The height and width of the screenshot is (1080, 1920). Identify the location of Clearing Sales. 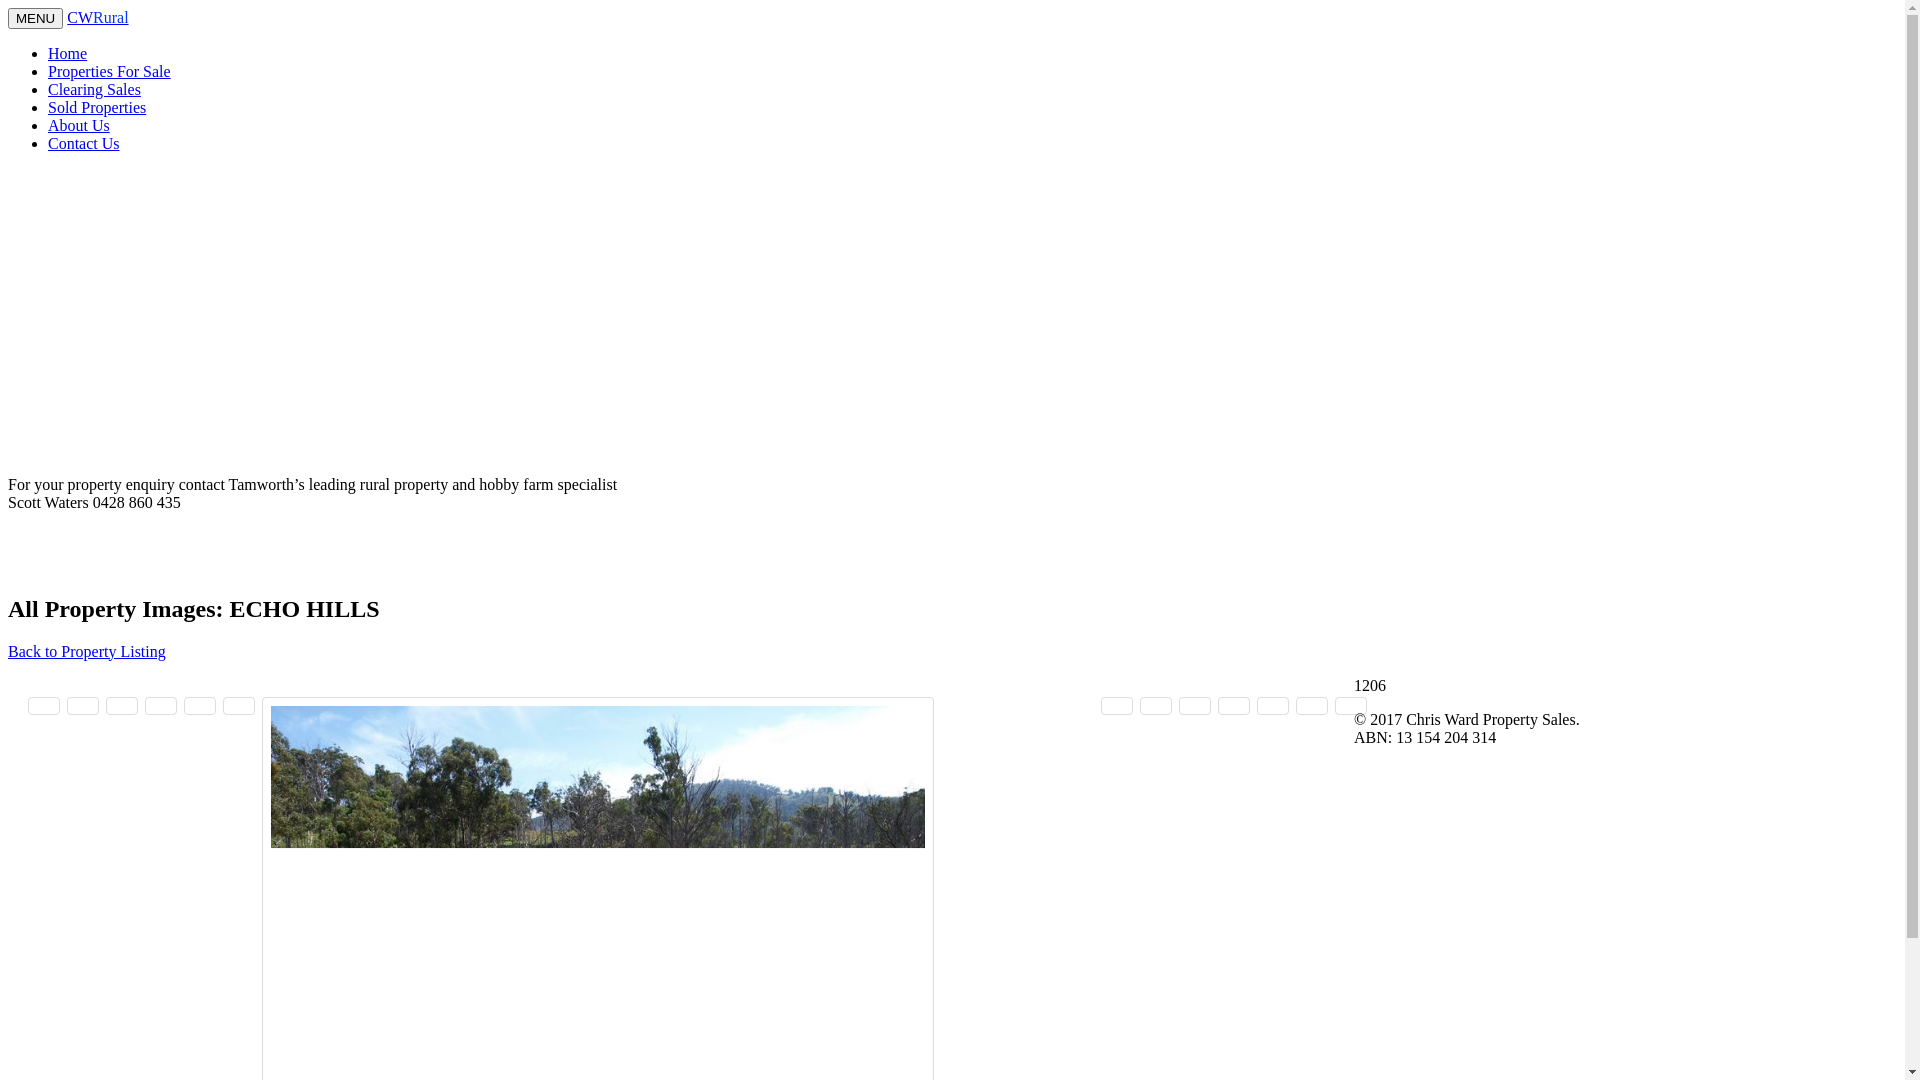
(94, 90).